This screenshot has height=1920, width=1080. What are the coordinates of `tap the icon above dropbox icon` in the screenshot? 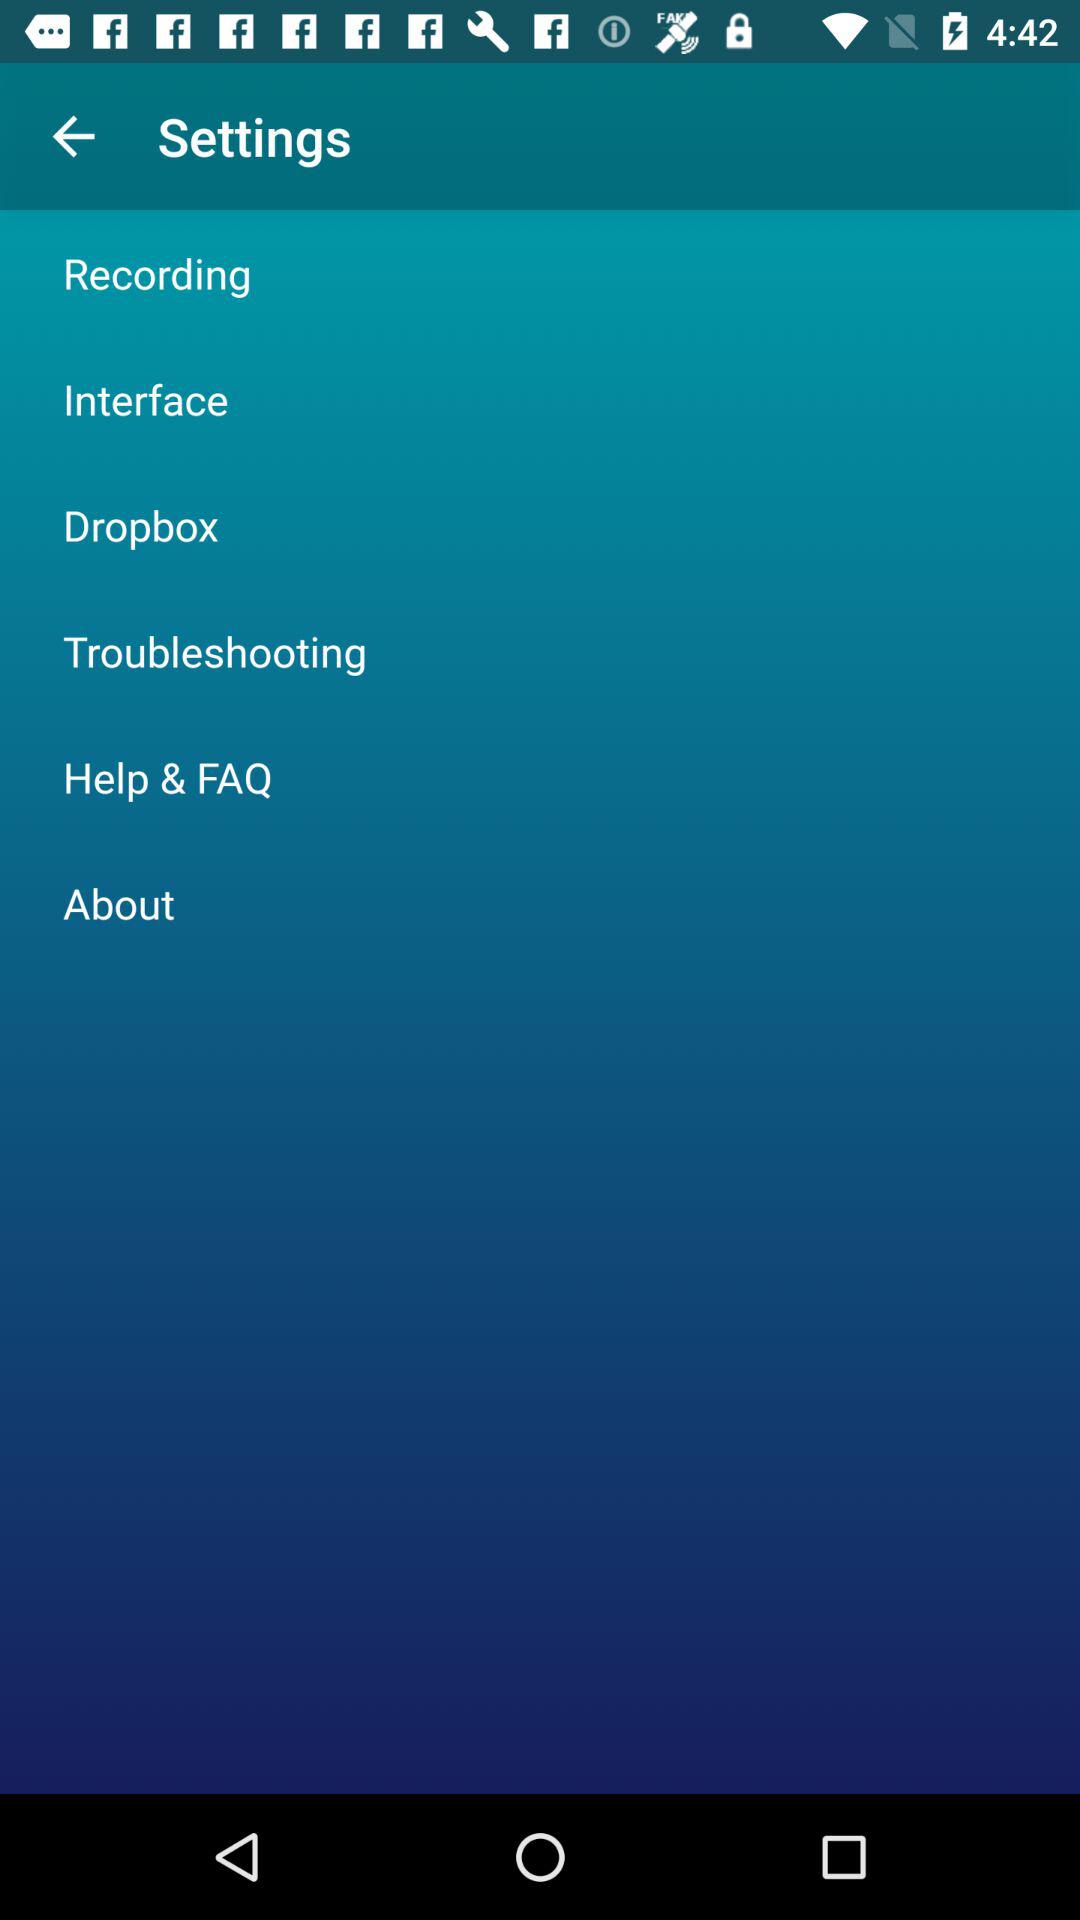 It's located at (146, 398).